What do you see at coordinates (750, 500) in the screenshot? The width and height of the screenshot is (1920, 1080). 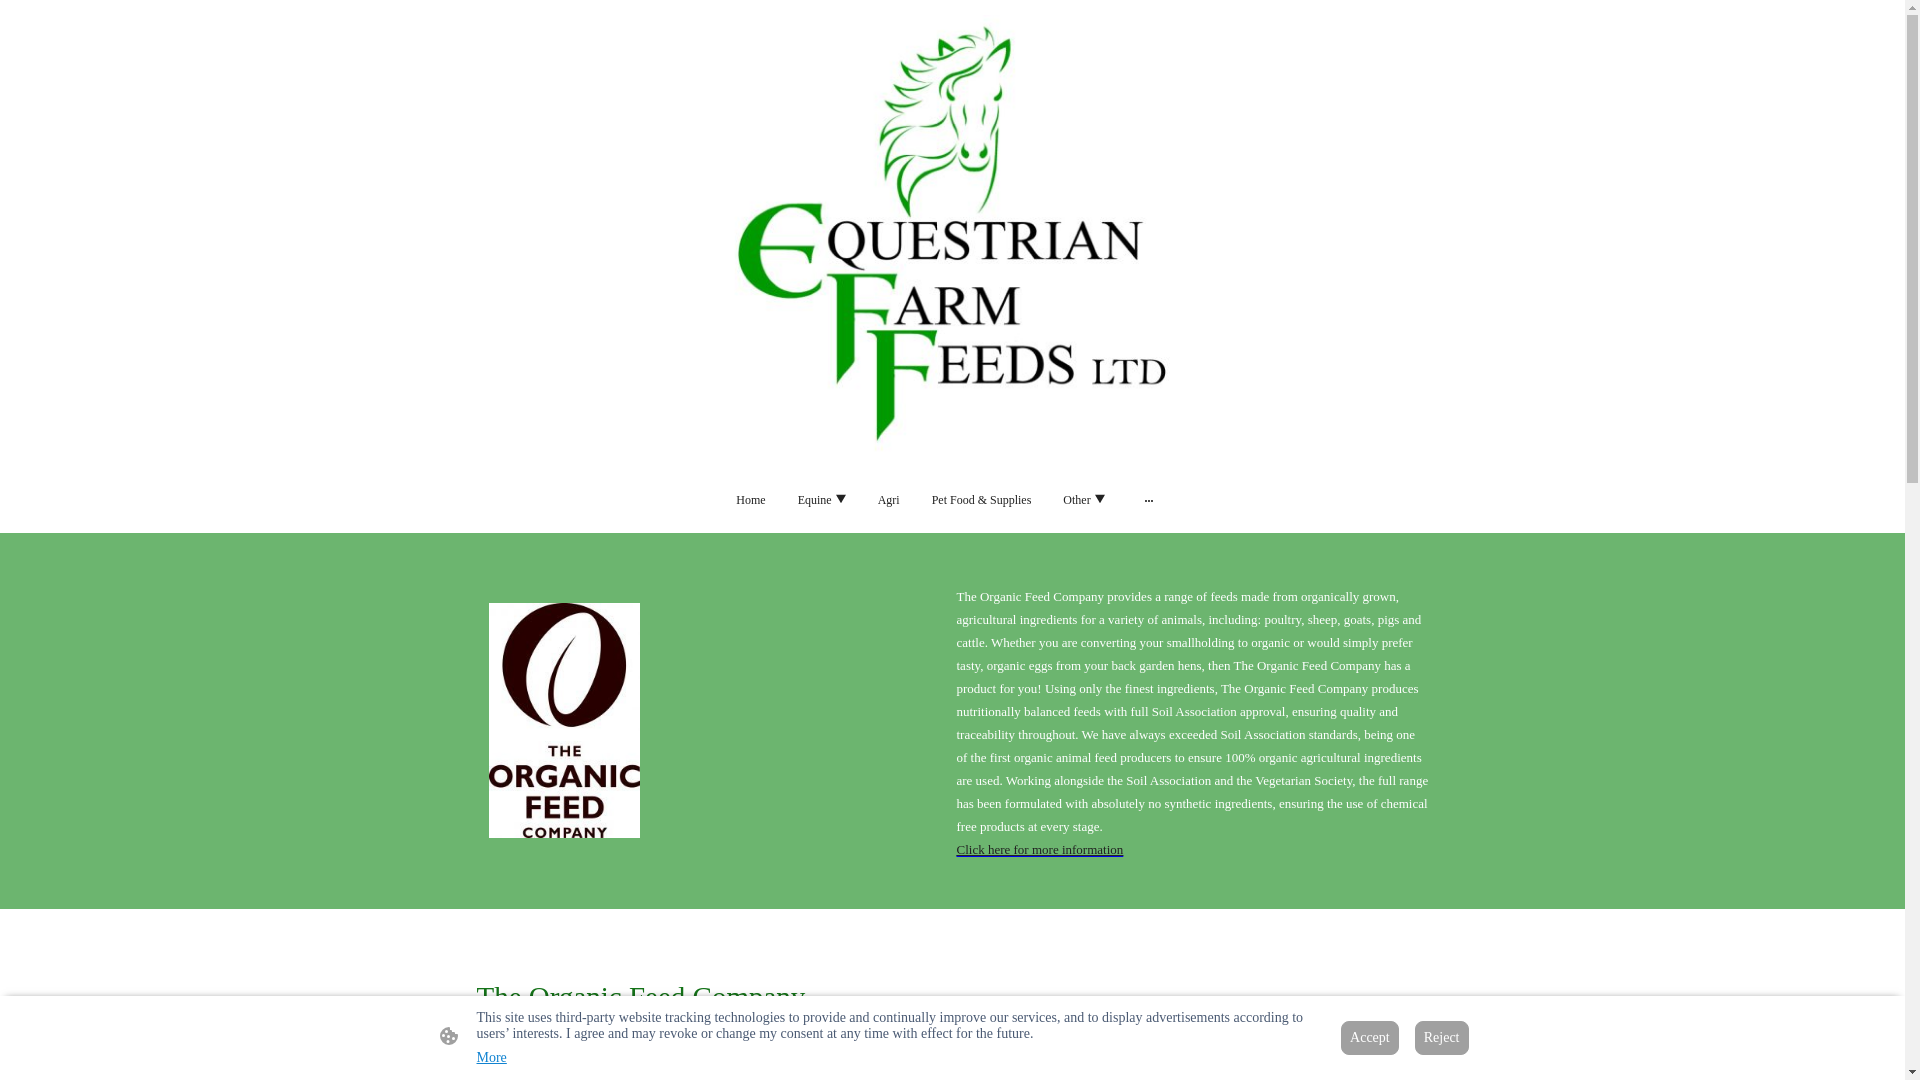 I see `Home` at bounding box center [750, 500].